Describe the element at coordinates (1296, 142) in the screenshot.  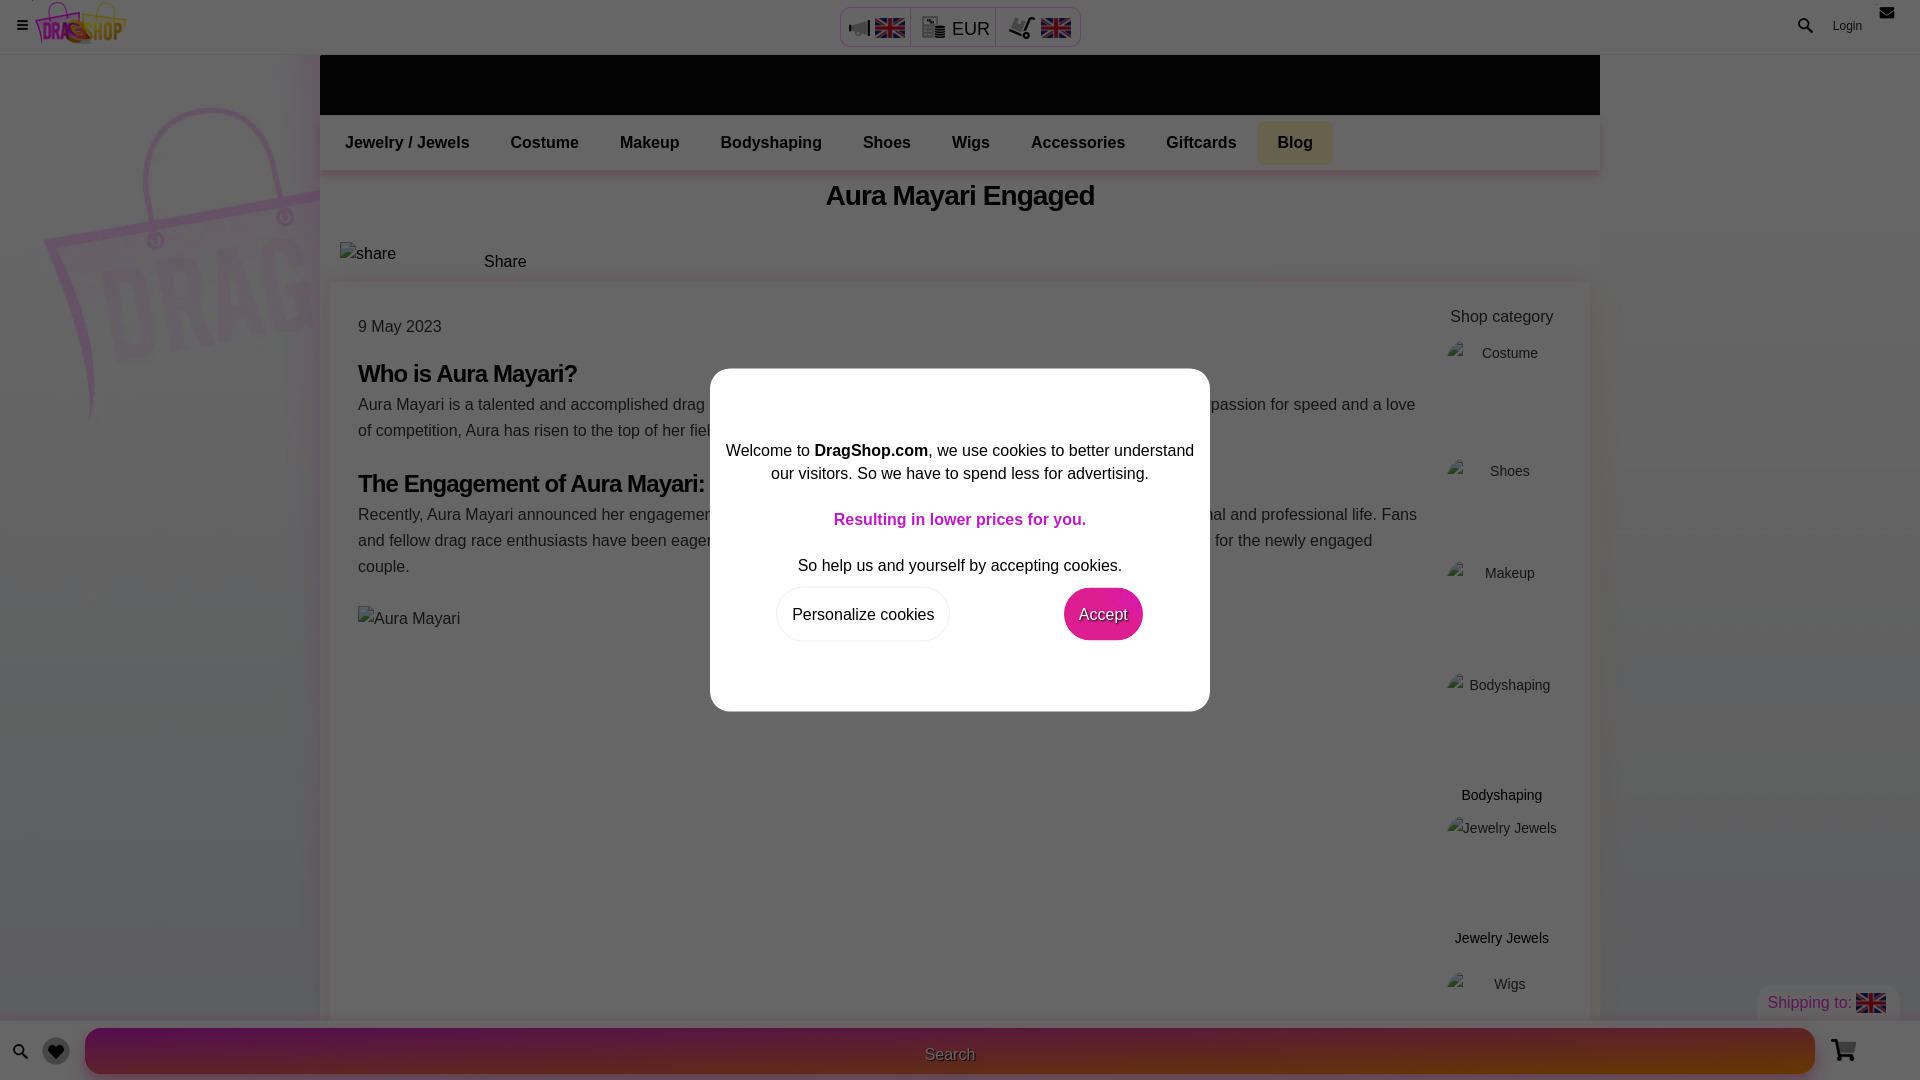
I see `Drag Queen Blog` at that location.